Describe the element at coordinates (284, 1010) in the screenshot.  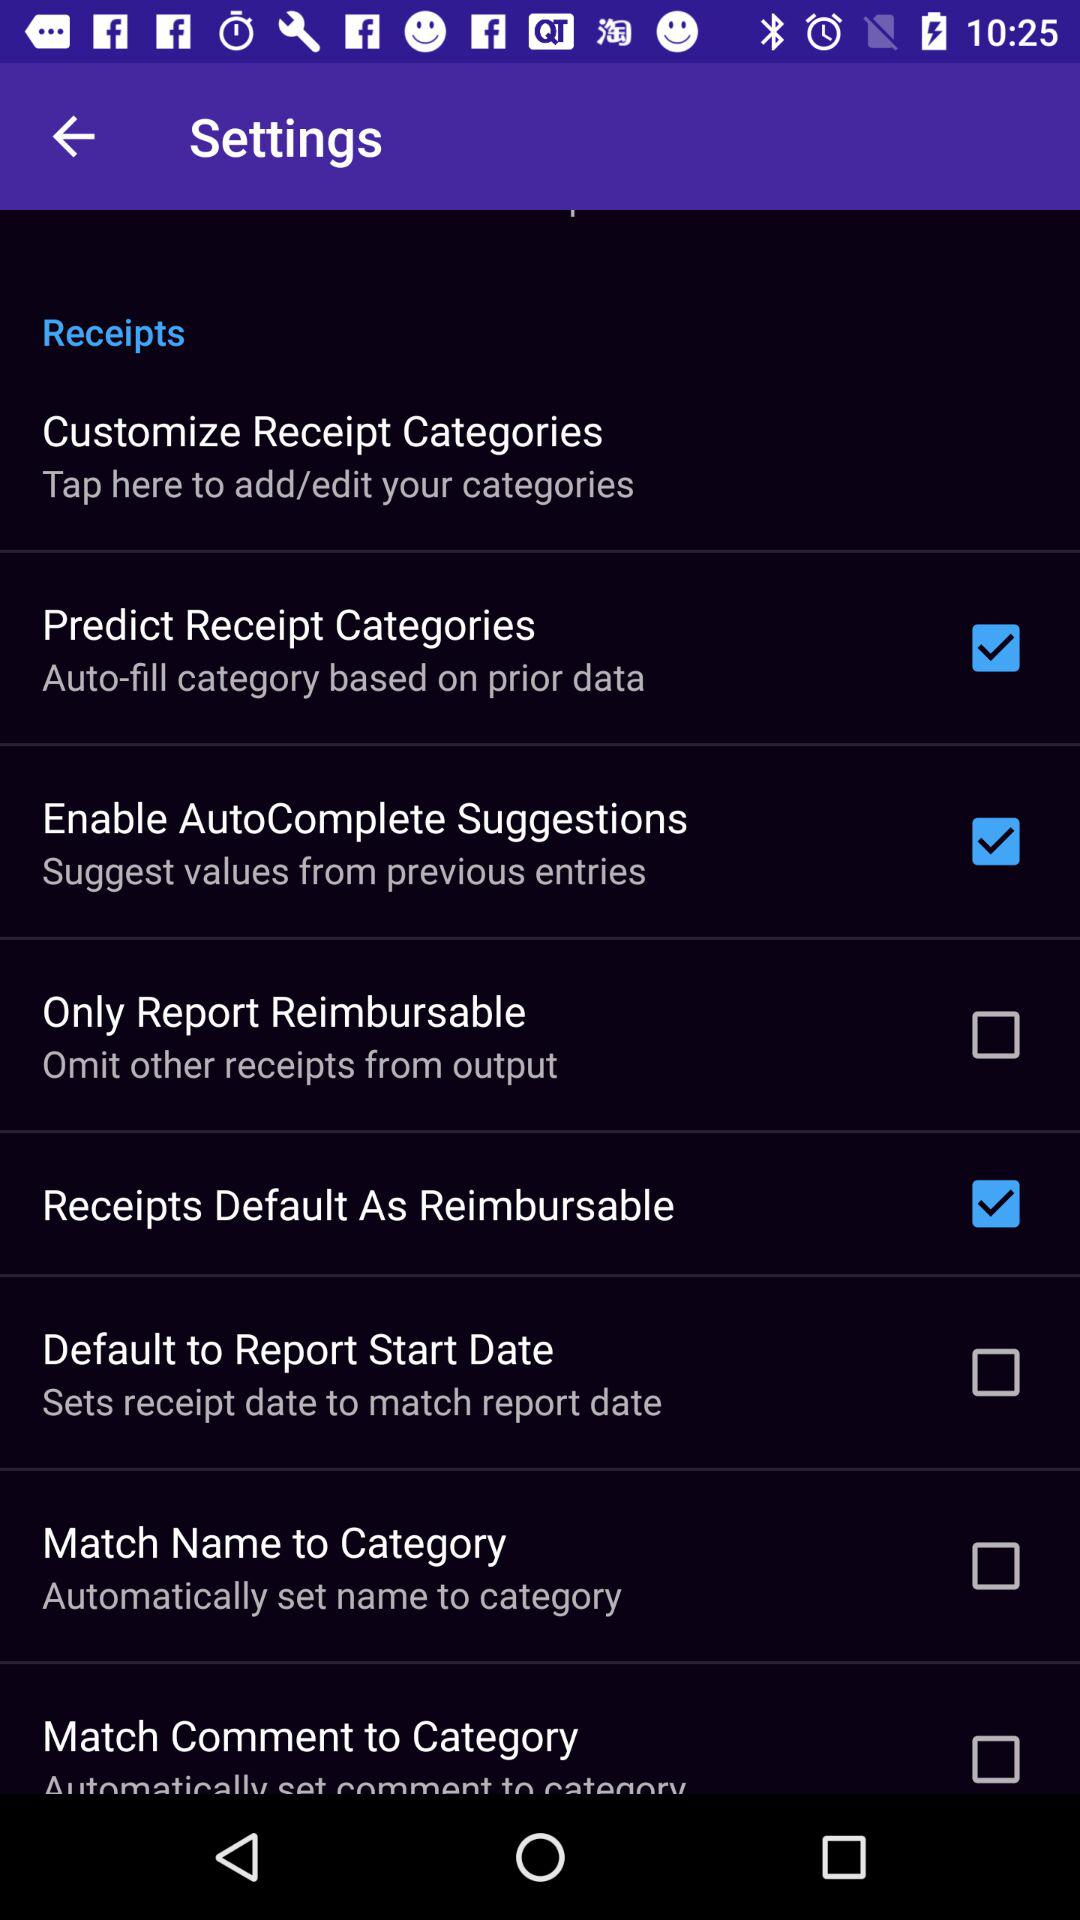
I see `choose only report reimbursable` at that location.